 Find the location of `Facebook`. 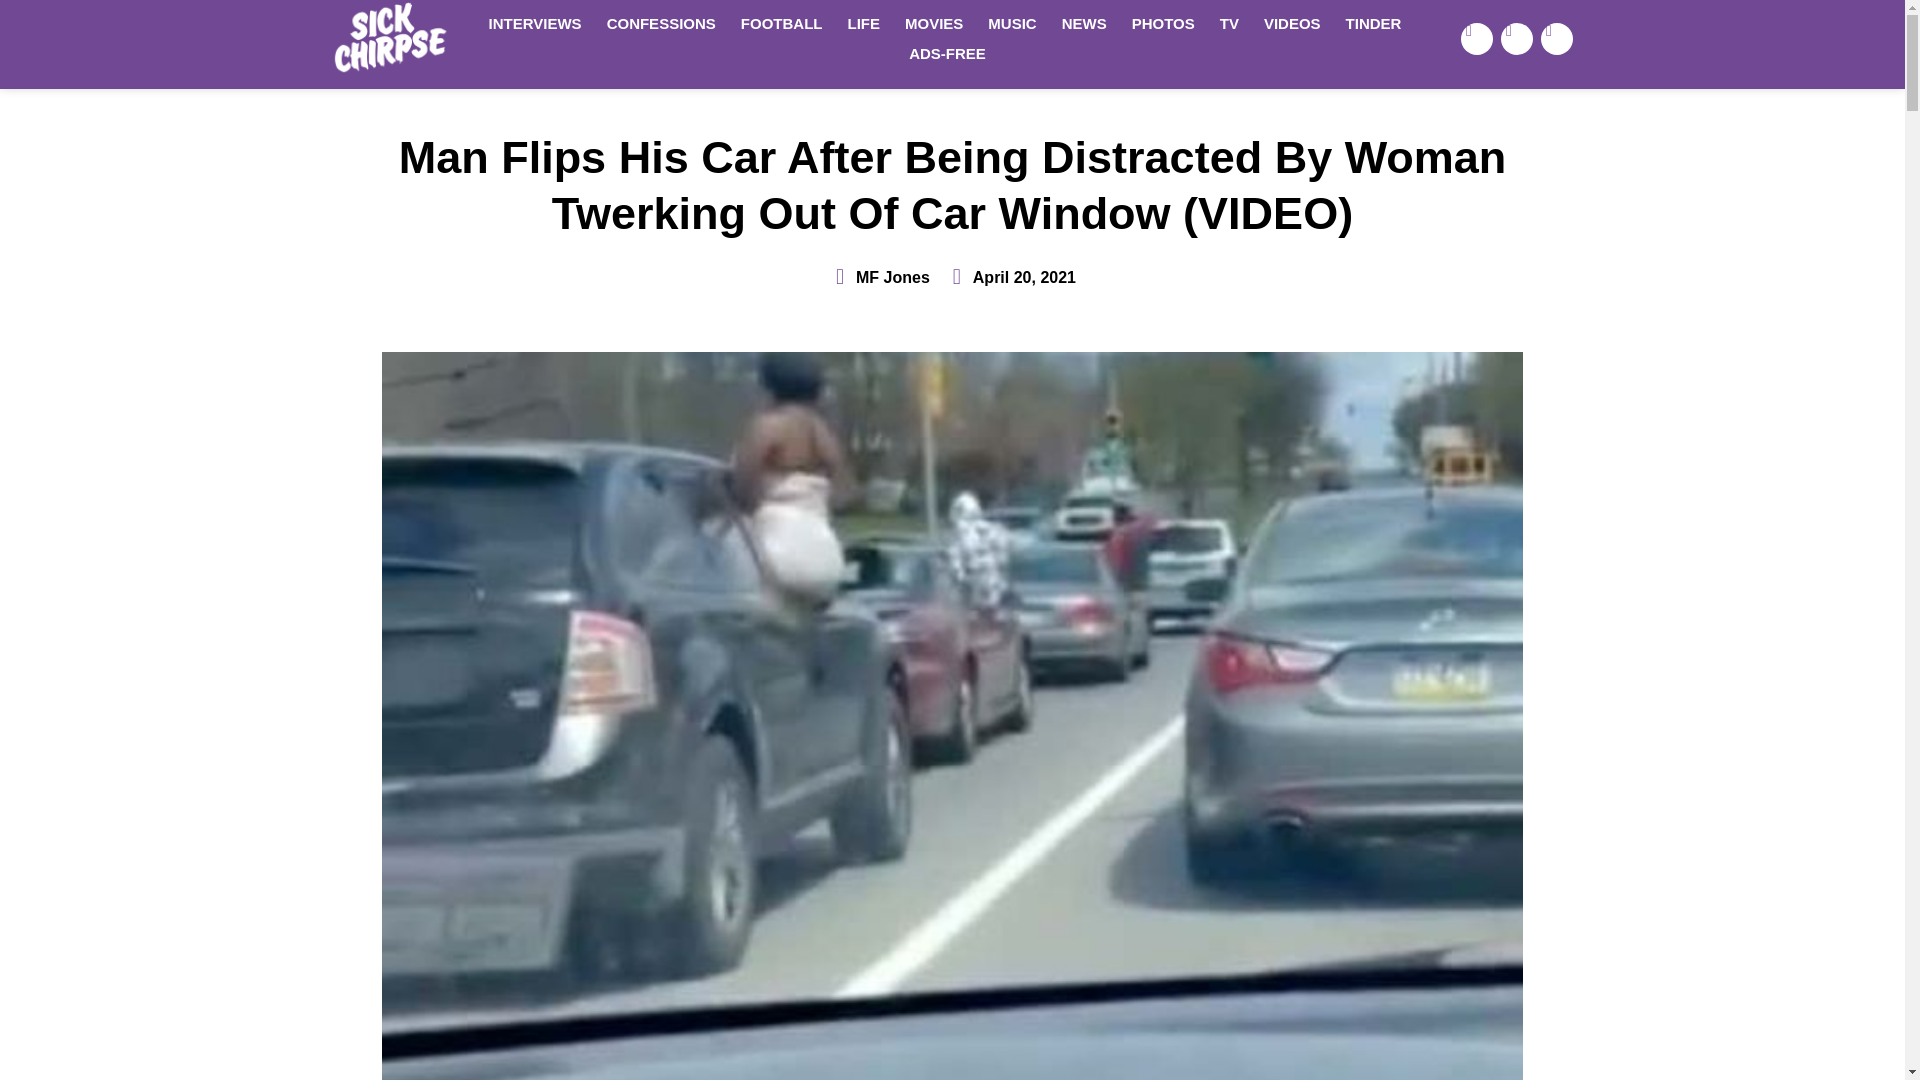

Facebook is located at coordinates (1477, 38).